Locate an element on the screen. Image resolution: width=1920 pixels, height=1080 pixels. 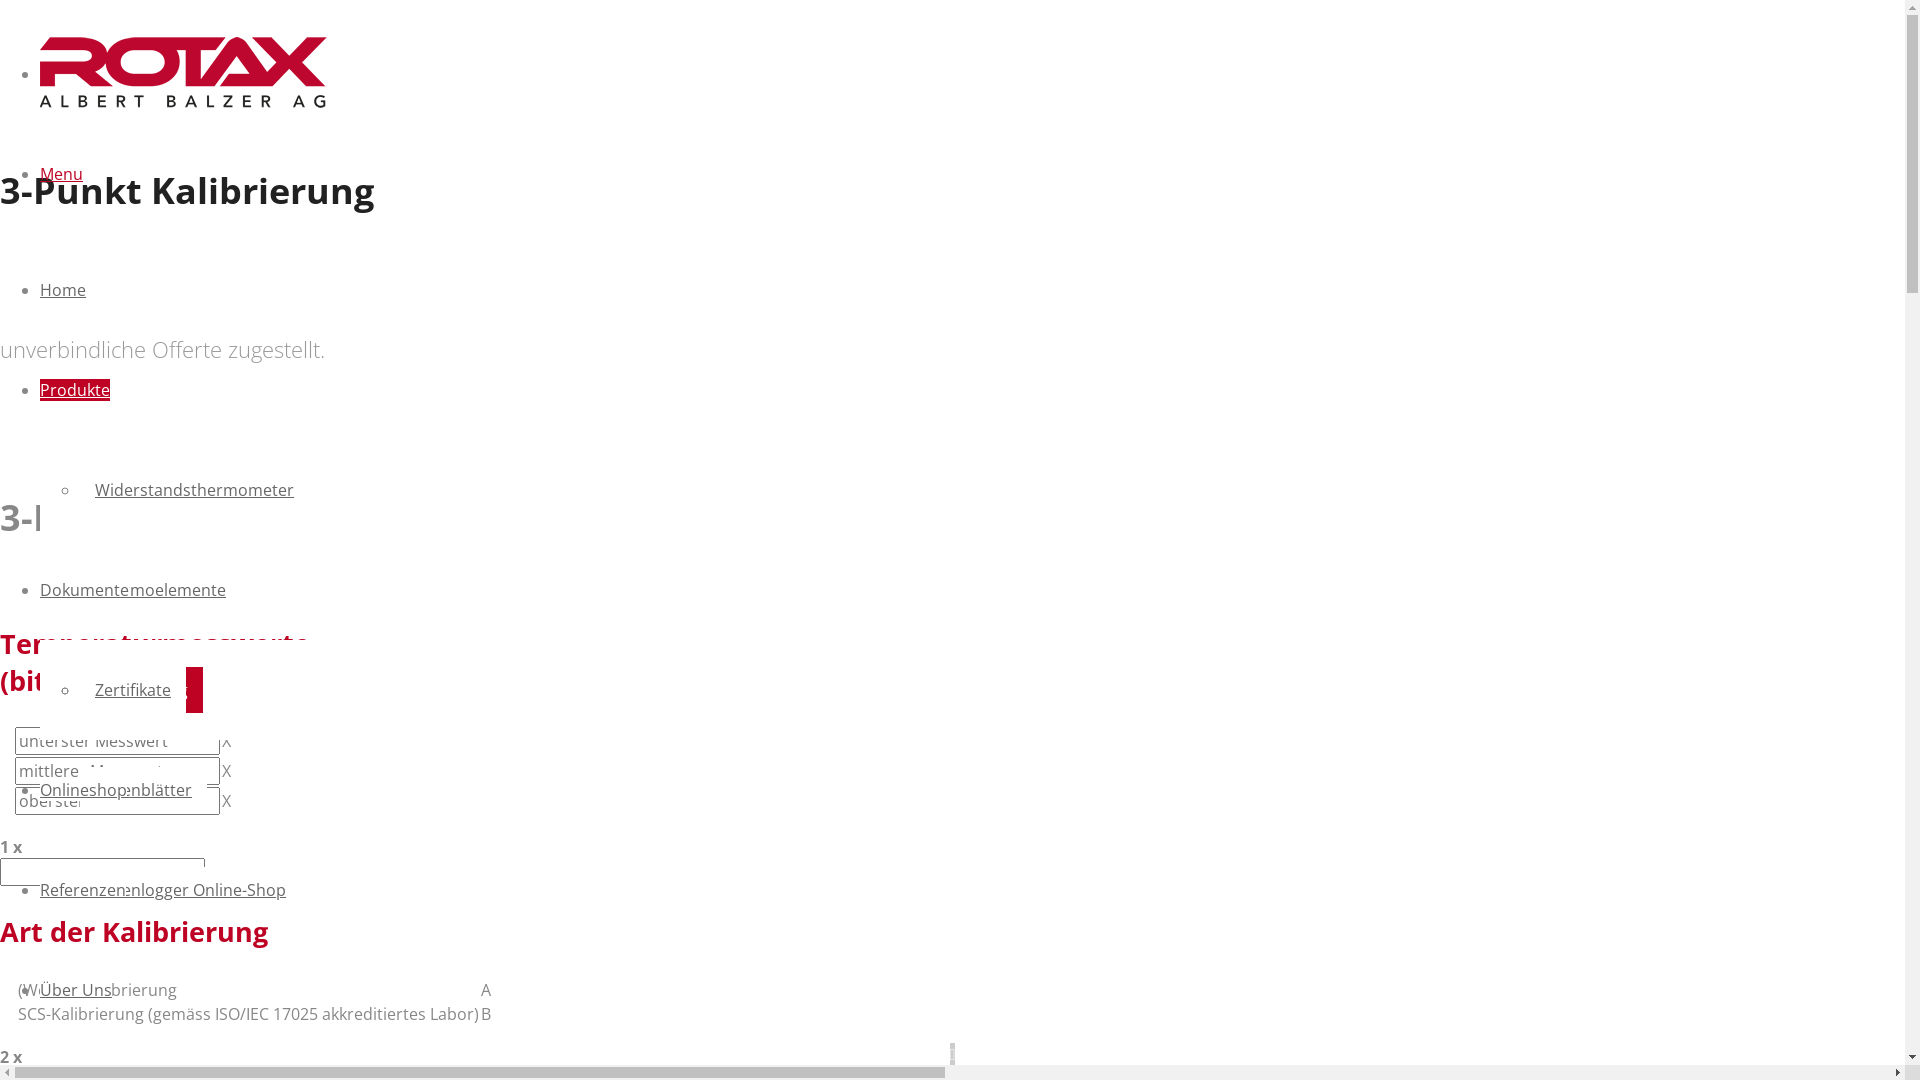
Home is located at coordinates (63, 290).